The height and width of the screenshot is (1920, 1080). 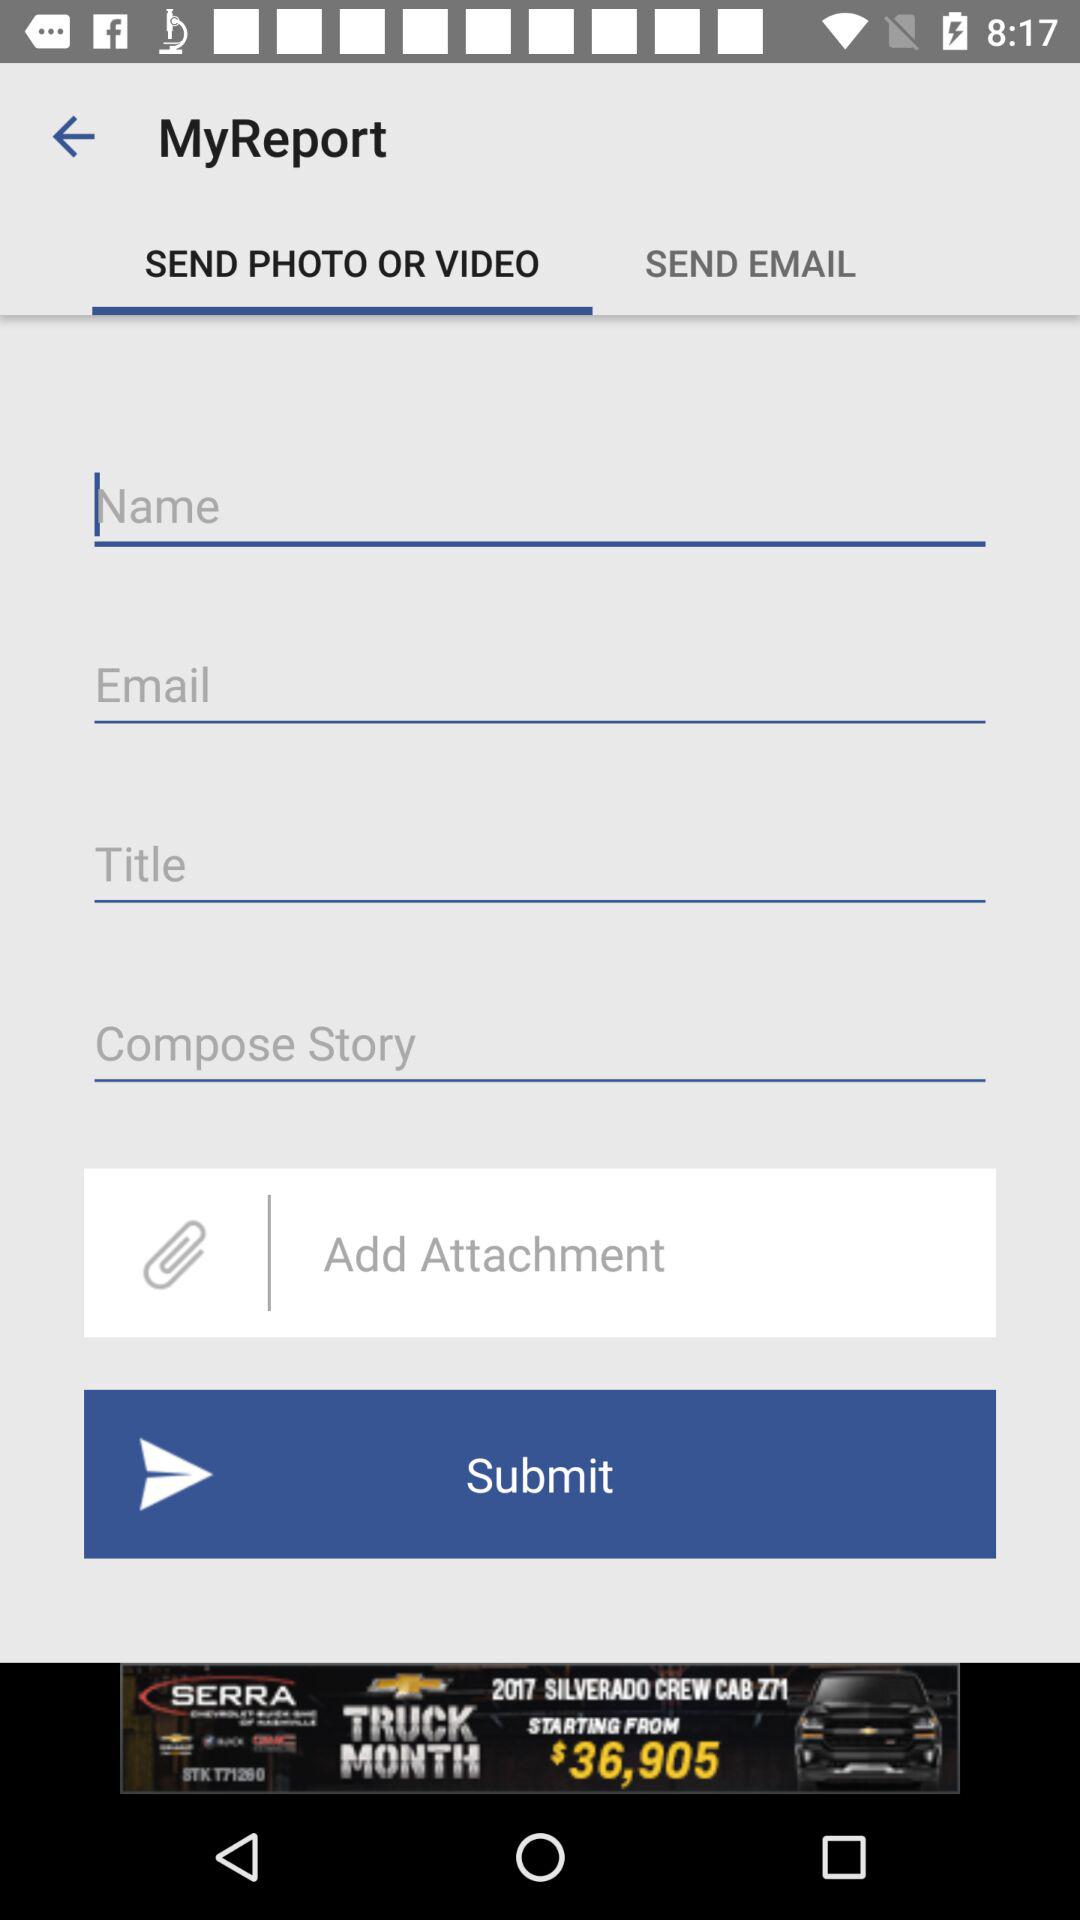 What do you see at coordinates (540, 684) in the screenshot?
I see `email field` at bounding box center [540, 684].